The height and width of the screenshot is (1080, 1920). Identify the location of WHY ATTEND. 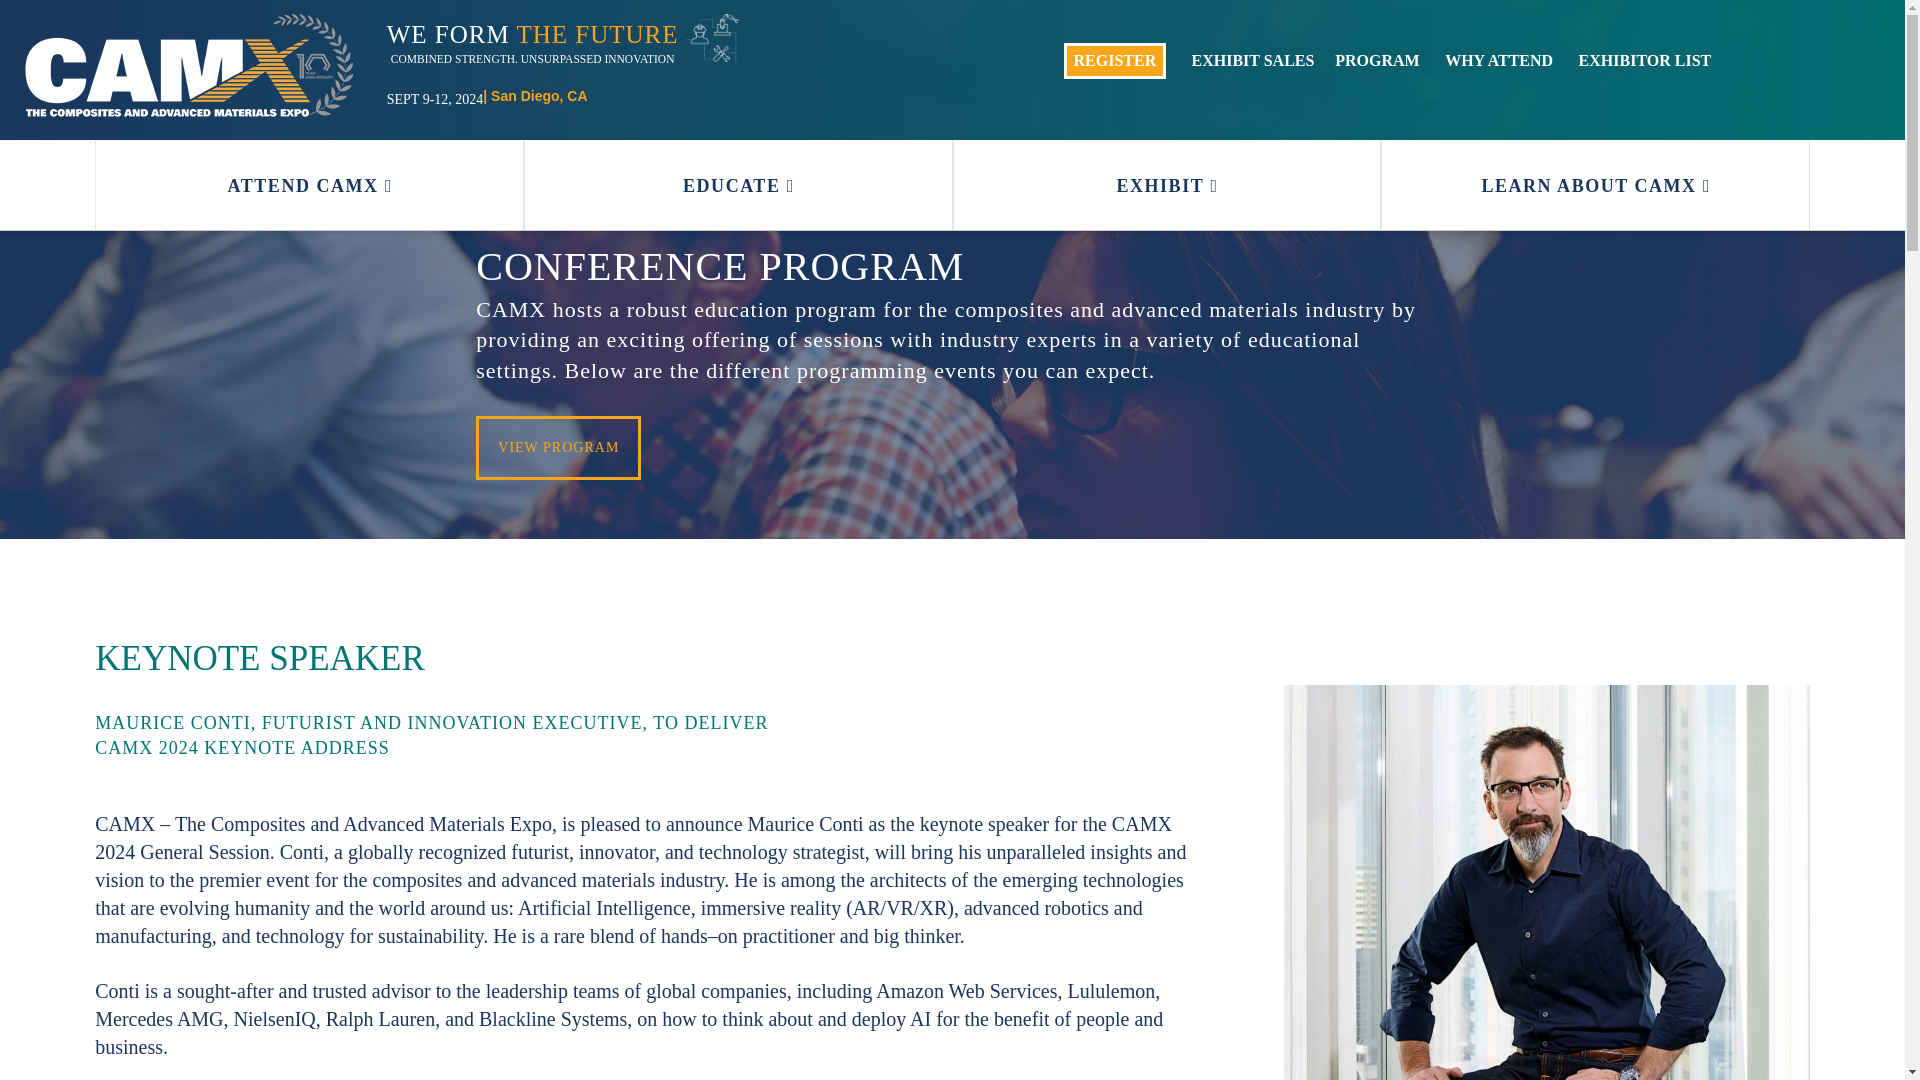
(1499, 60).